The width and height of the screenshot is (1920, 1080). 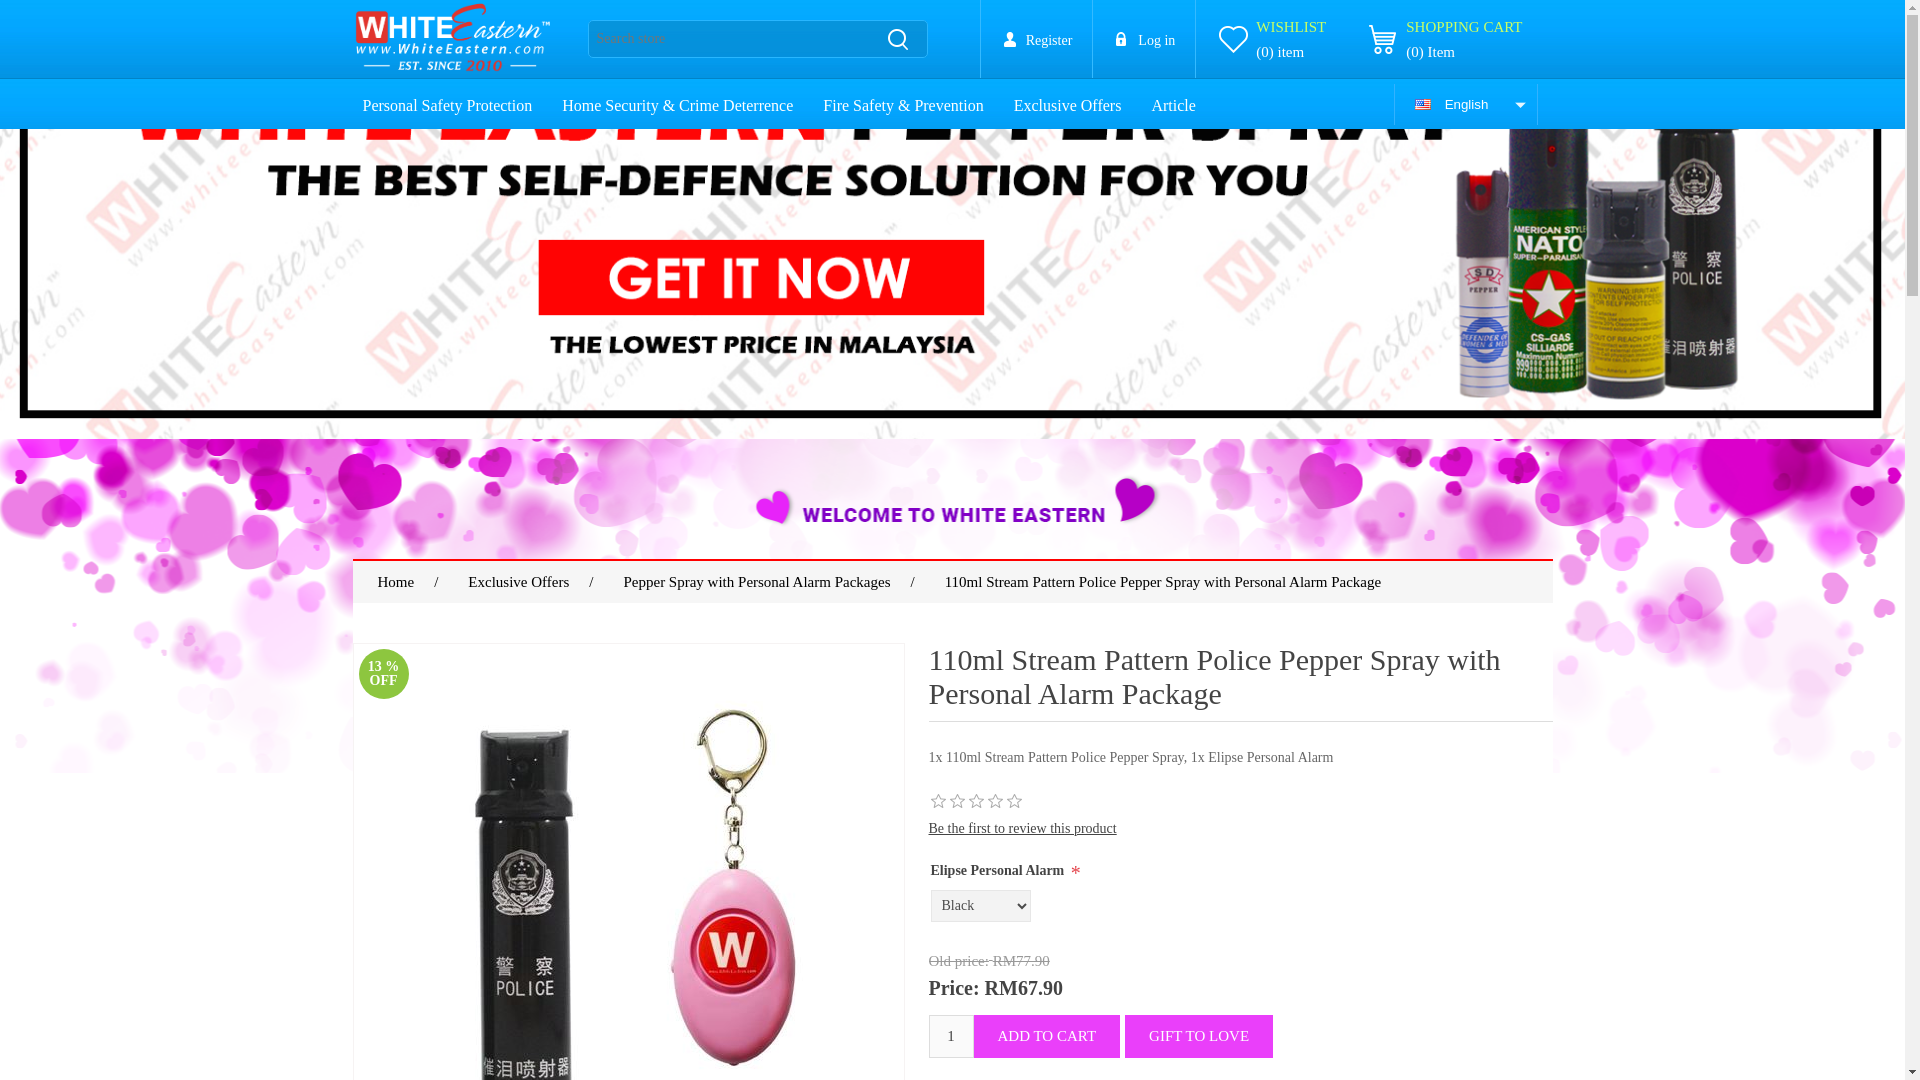 I want to click on English, so click(x=1465, y=104).